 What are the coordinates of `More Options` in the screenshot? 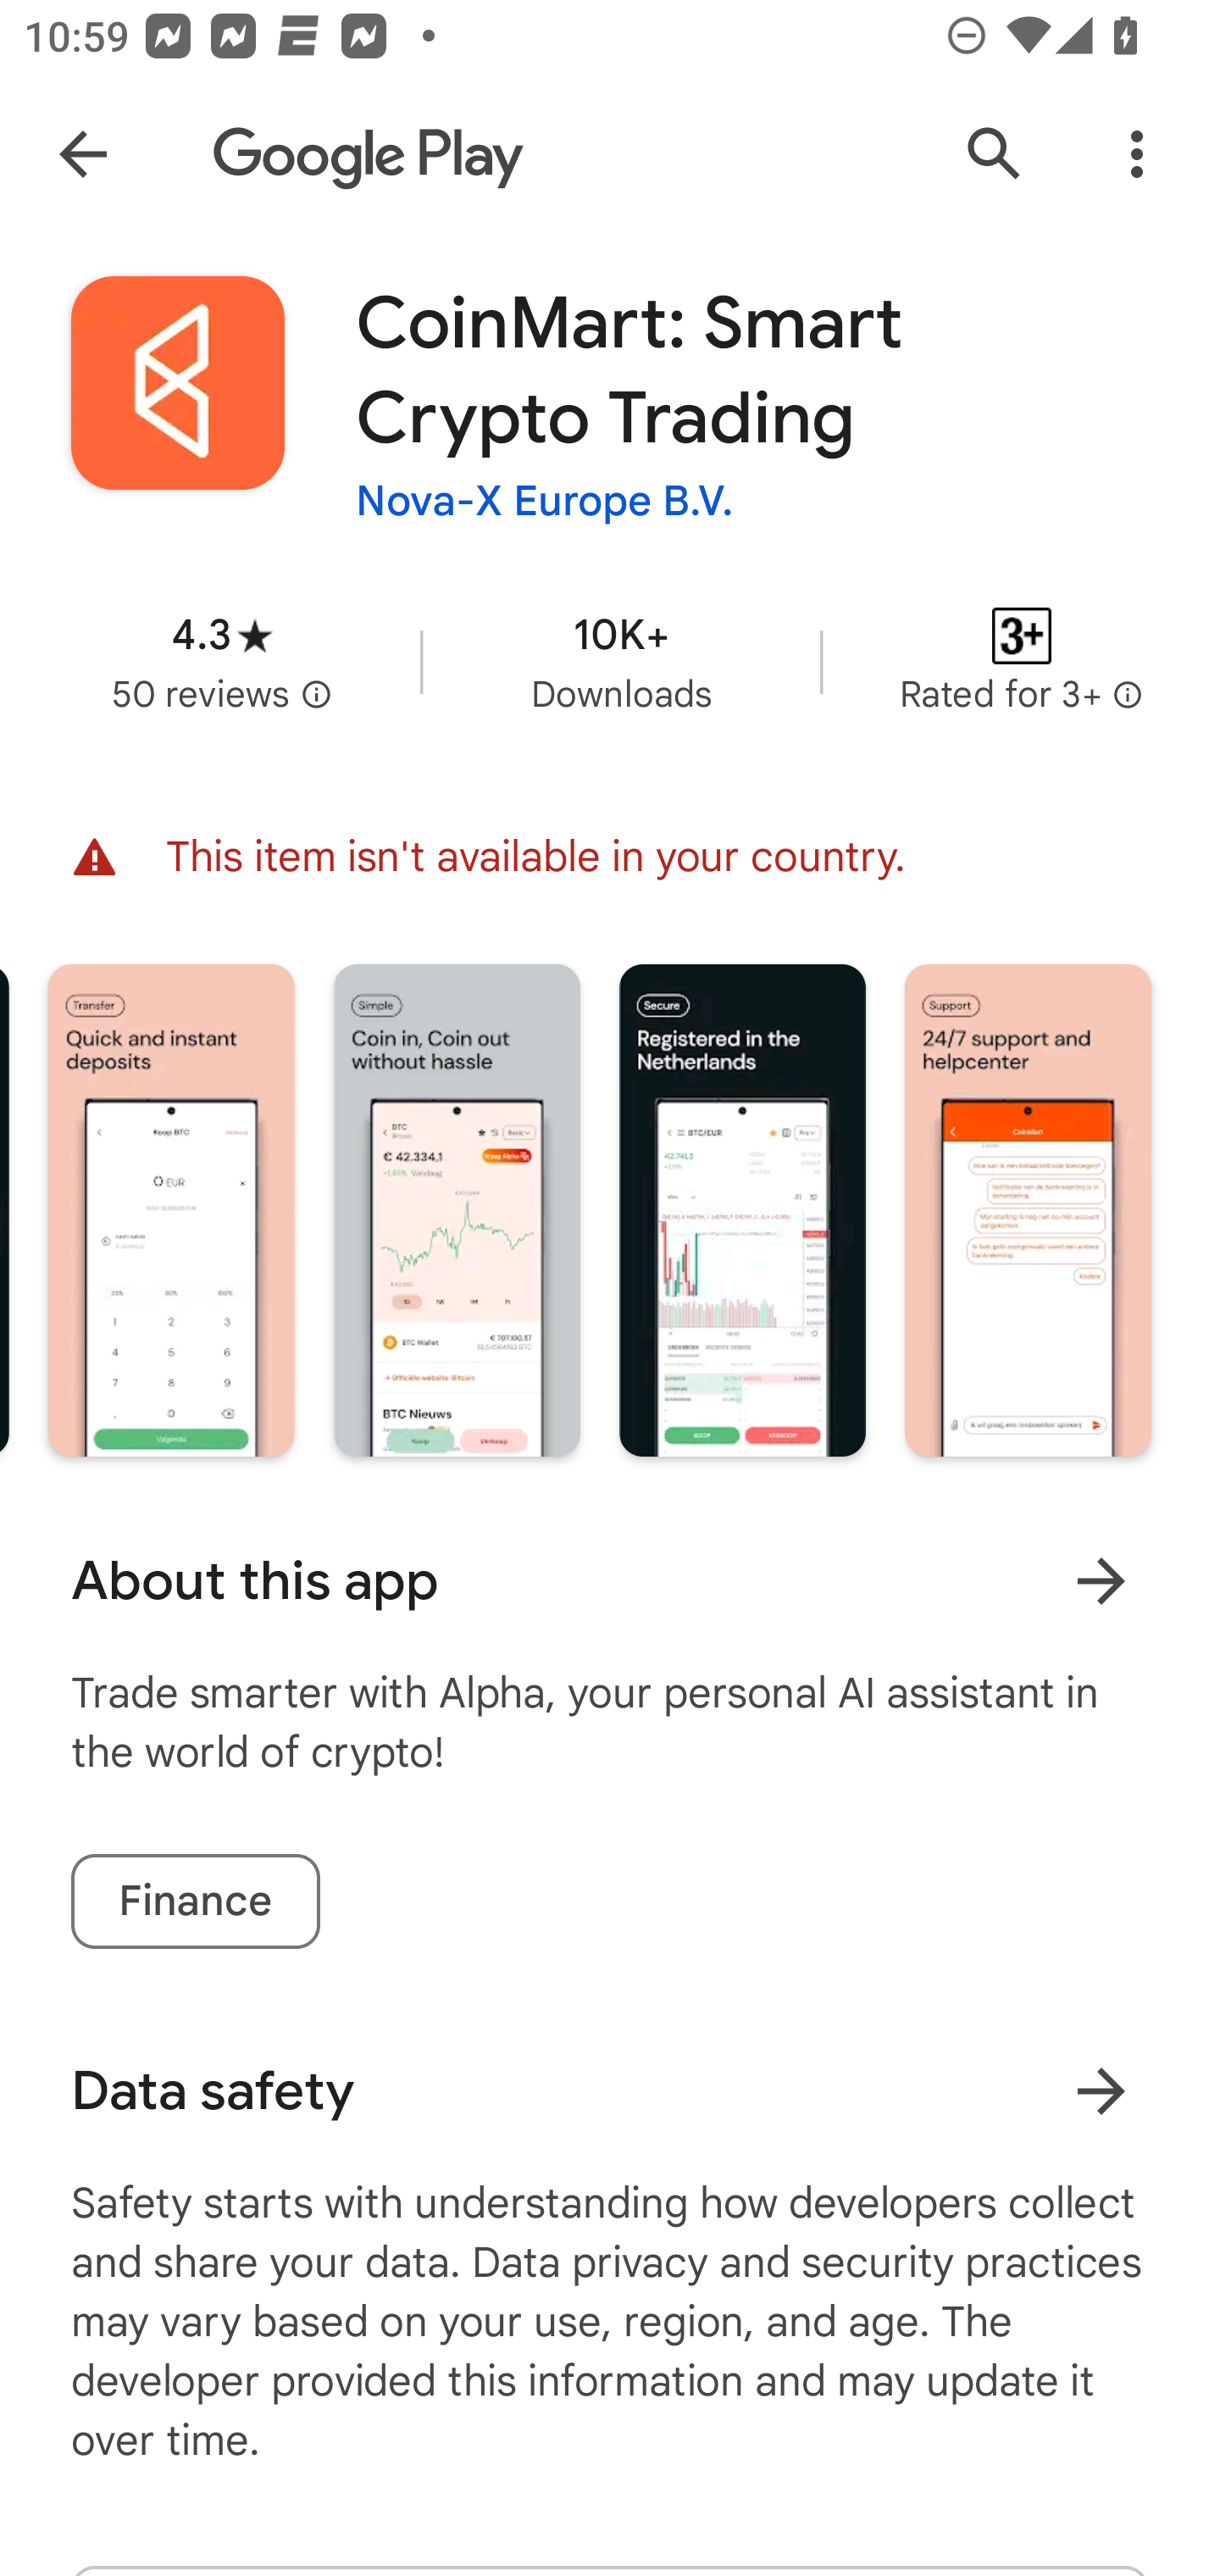 It's located at (1137, 154).